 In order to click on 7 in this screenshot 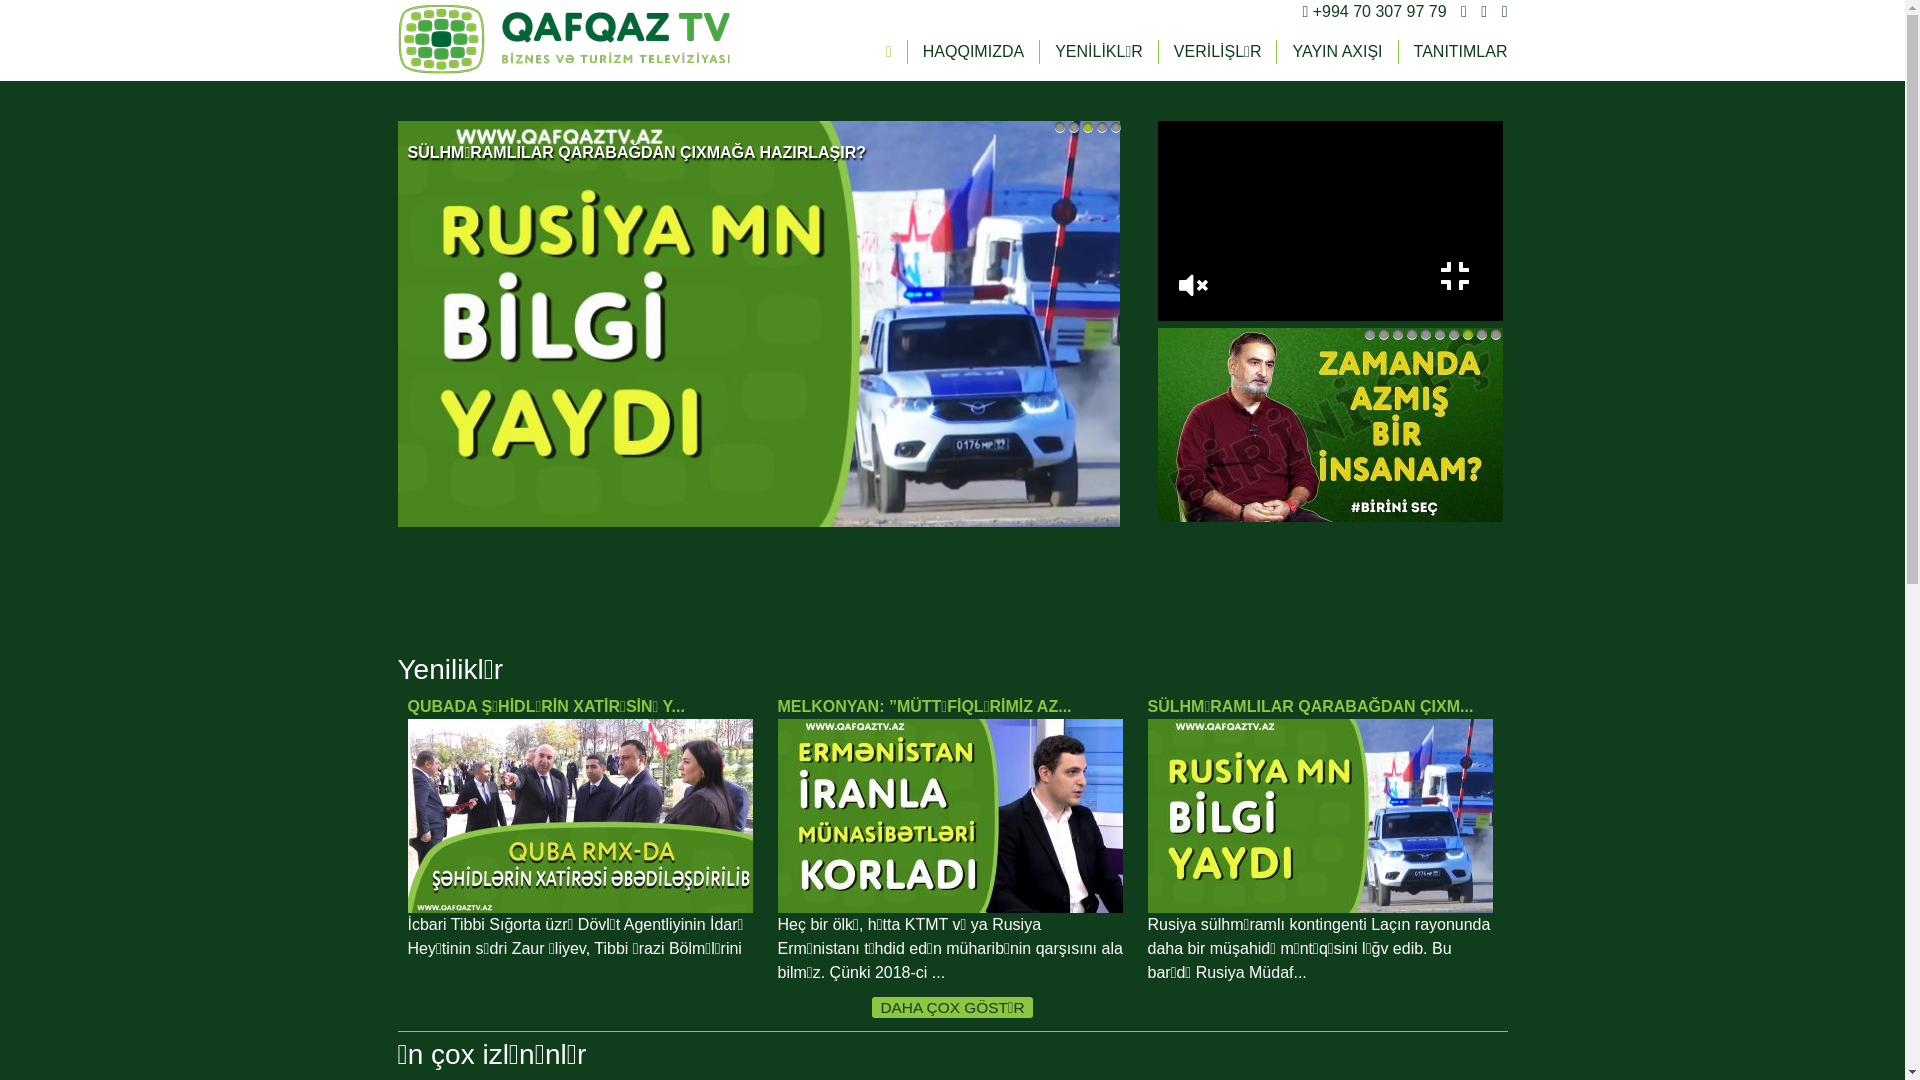, I will do `click(1454, 334)`.